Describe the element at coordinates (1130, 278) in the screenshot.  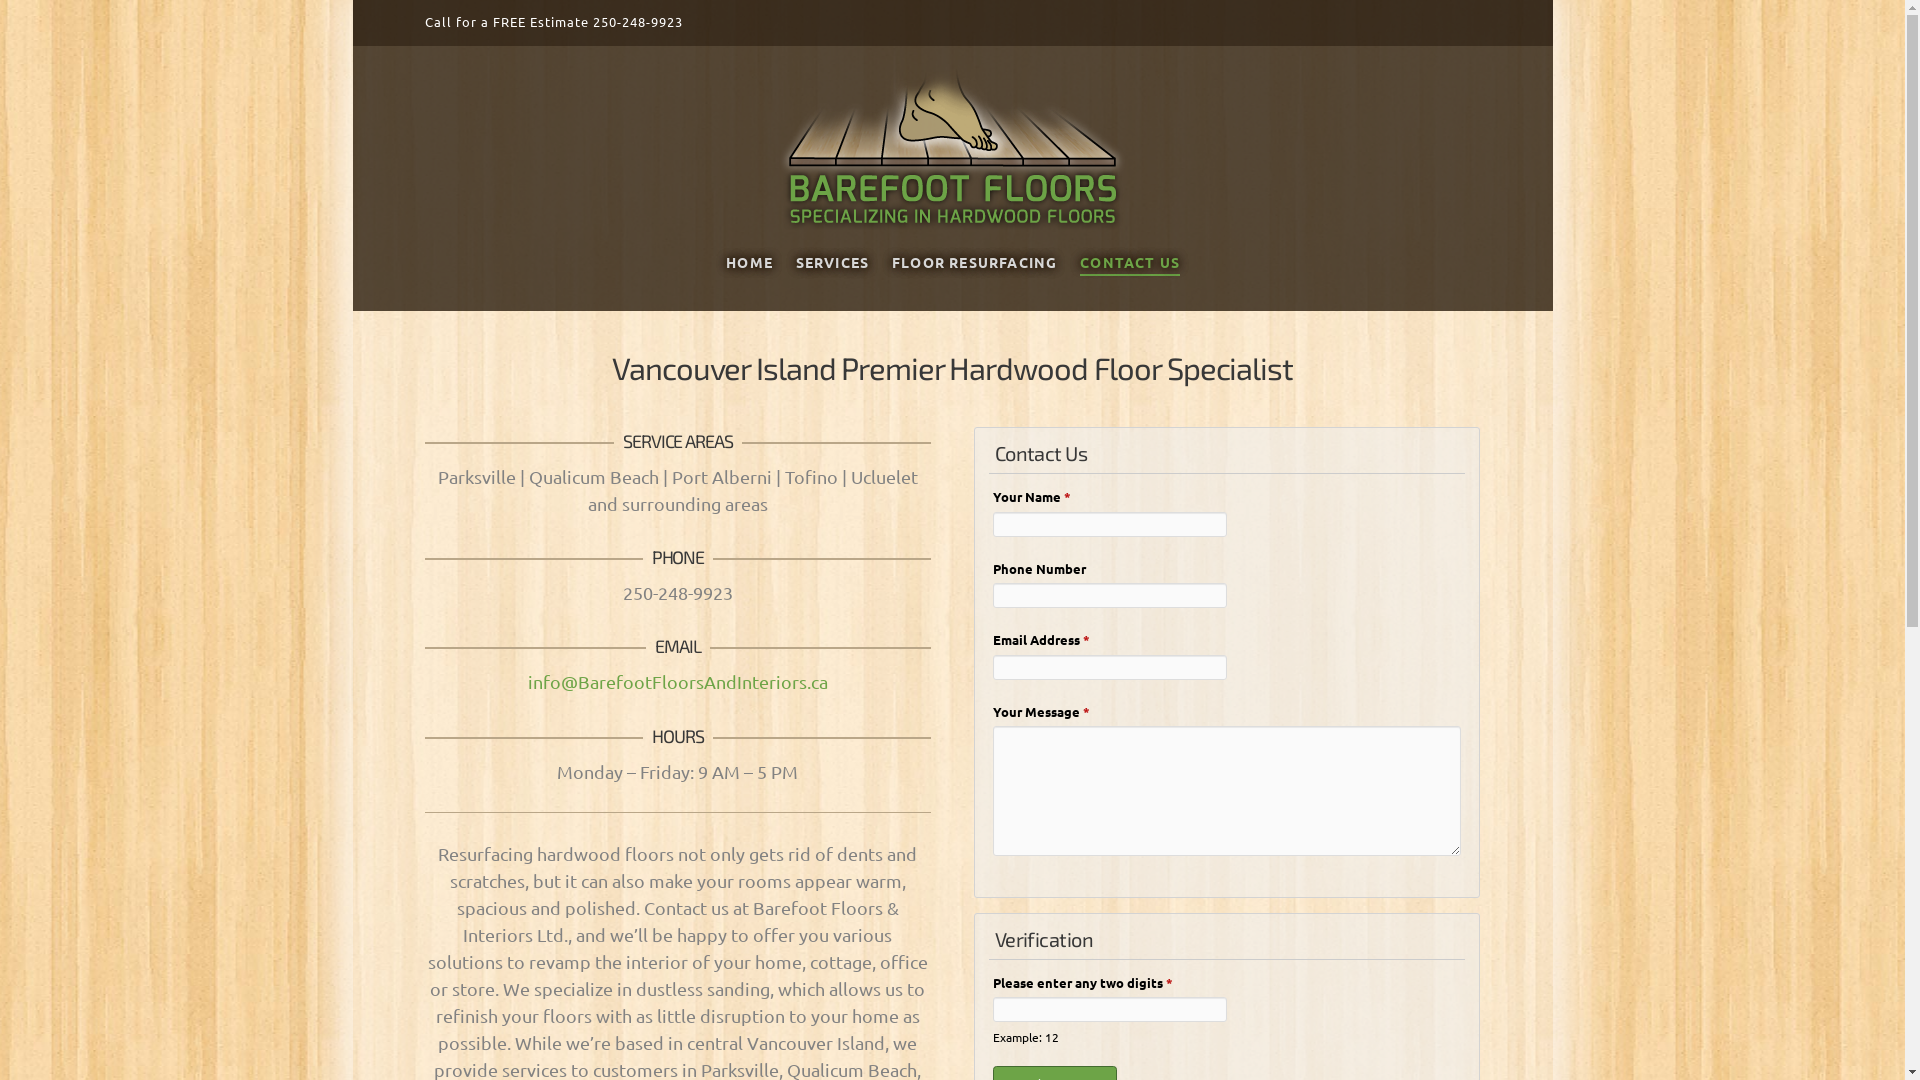
I see `CONTACT US` at that location.